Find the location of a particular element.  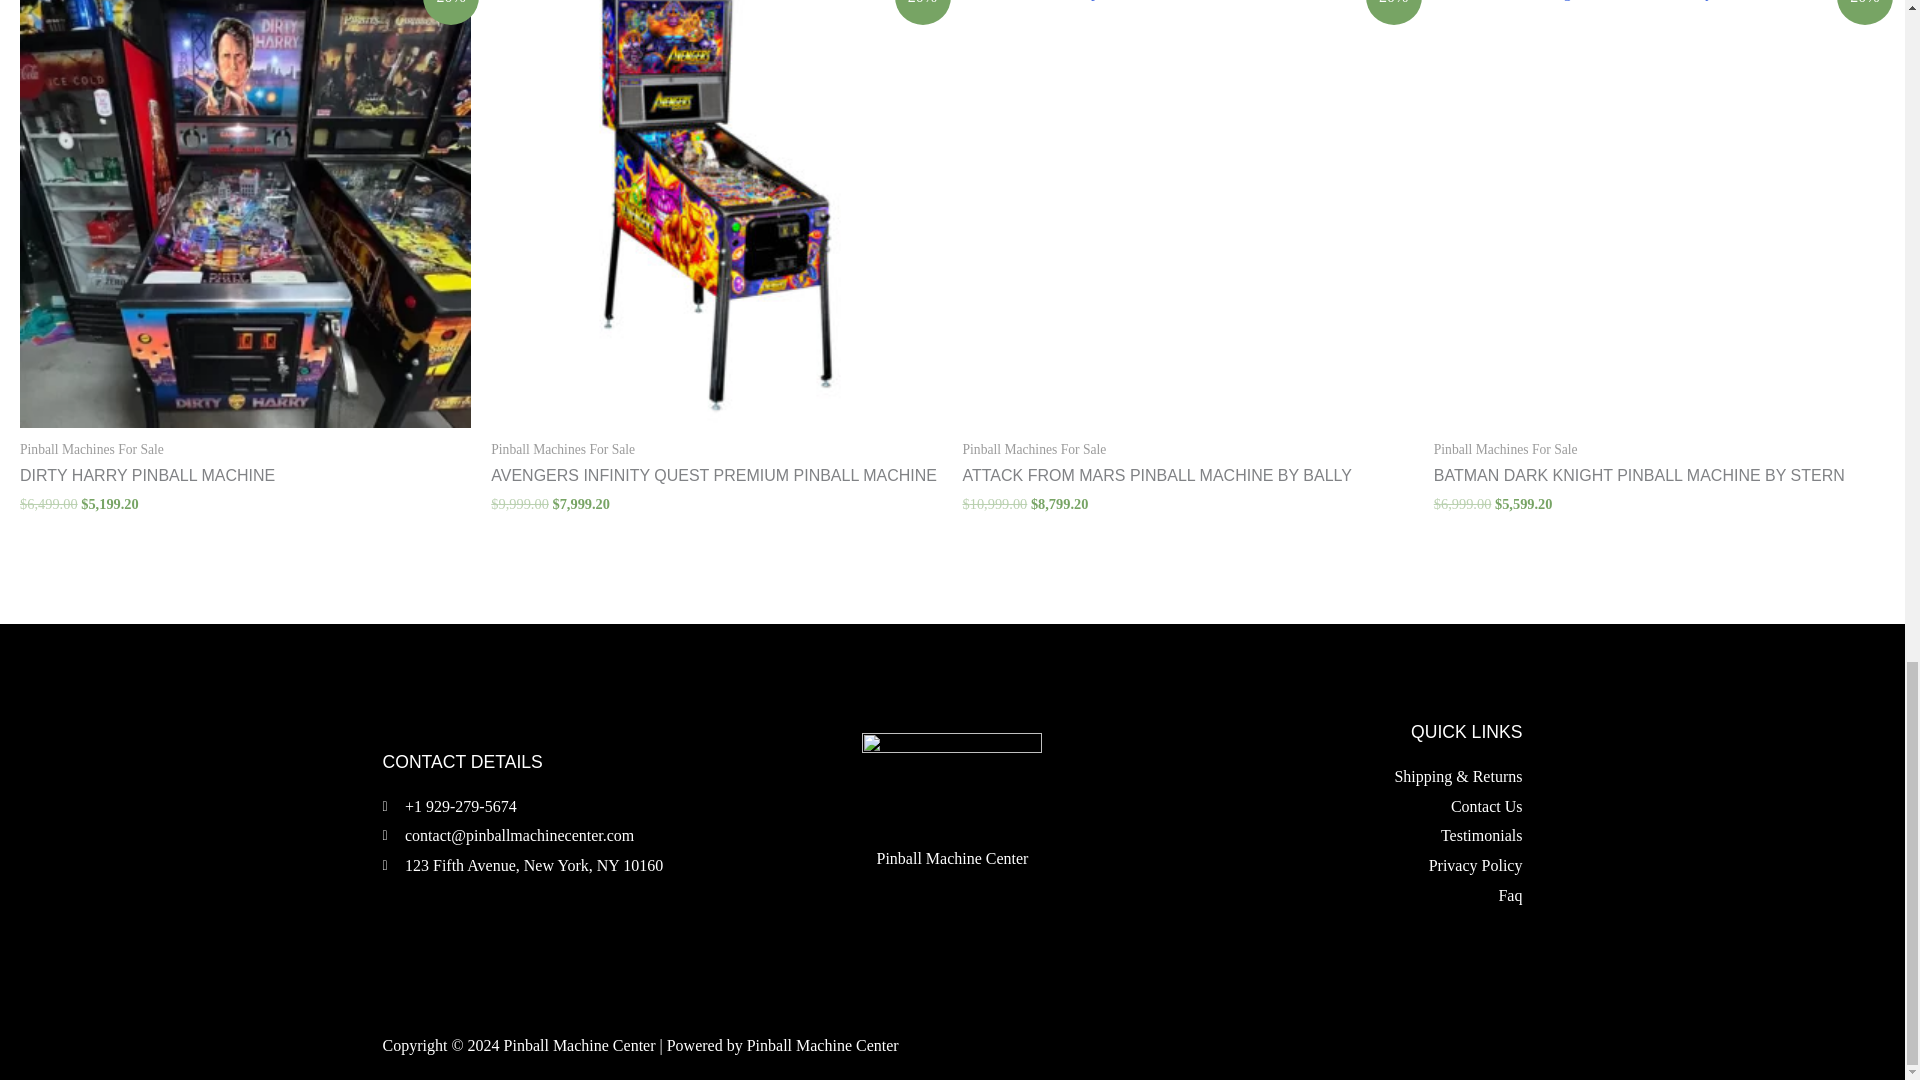

Privacy Policy is located at coordinates (1332, 866).